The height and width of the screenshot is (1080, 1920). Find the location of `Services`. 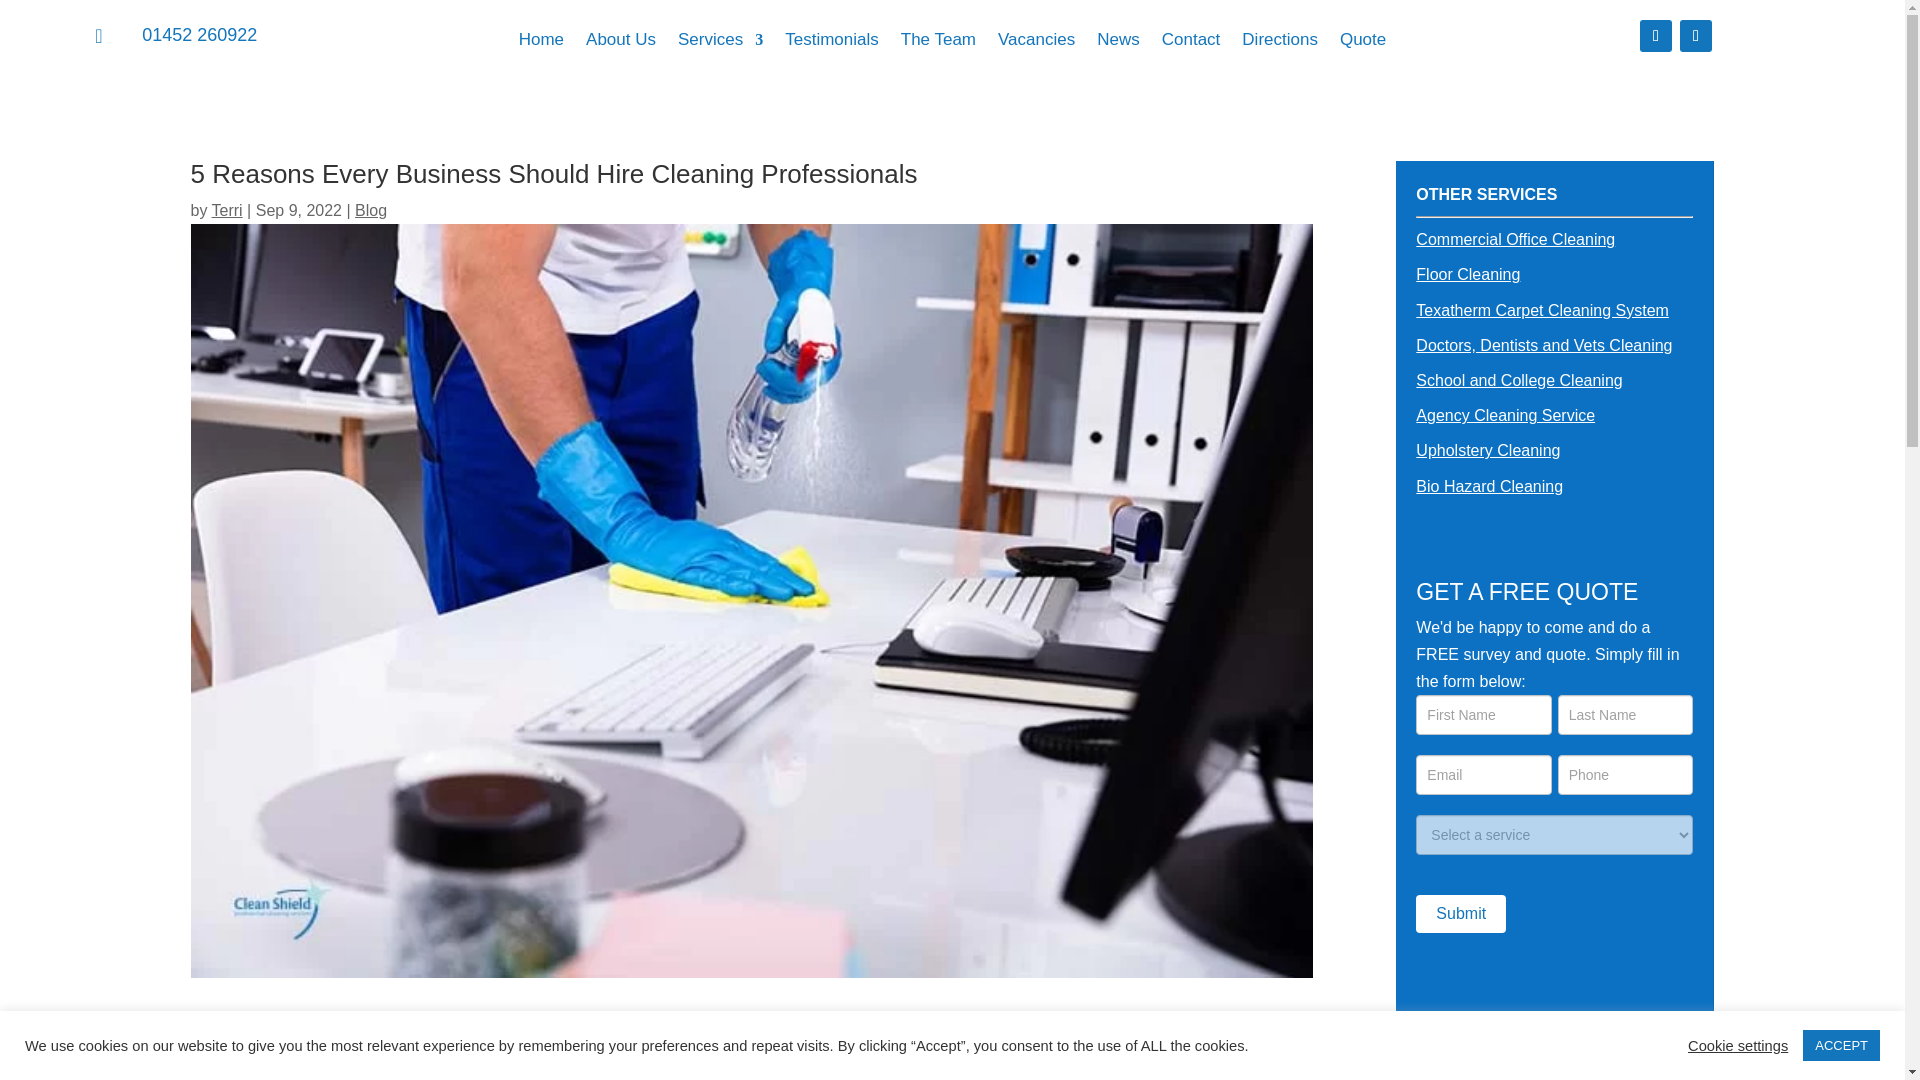

Services is located at coordinates (720, 44).